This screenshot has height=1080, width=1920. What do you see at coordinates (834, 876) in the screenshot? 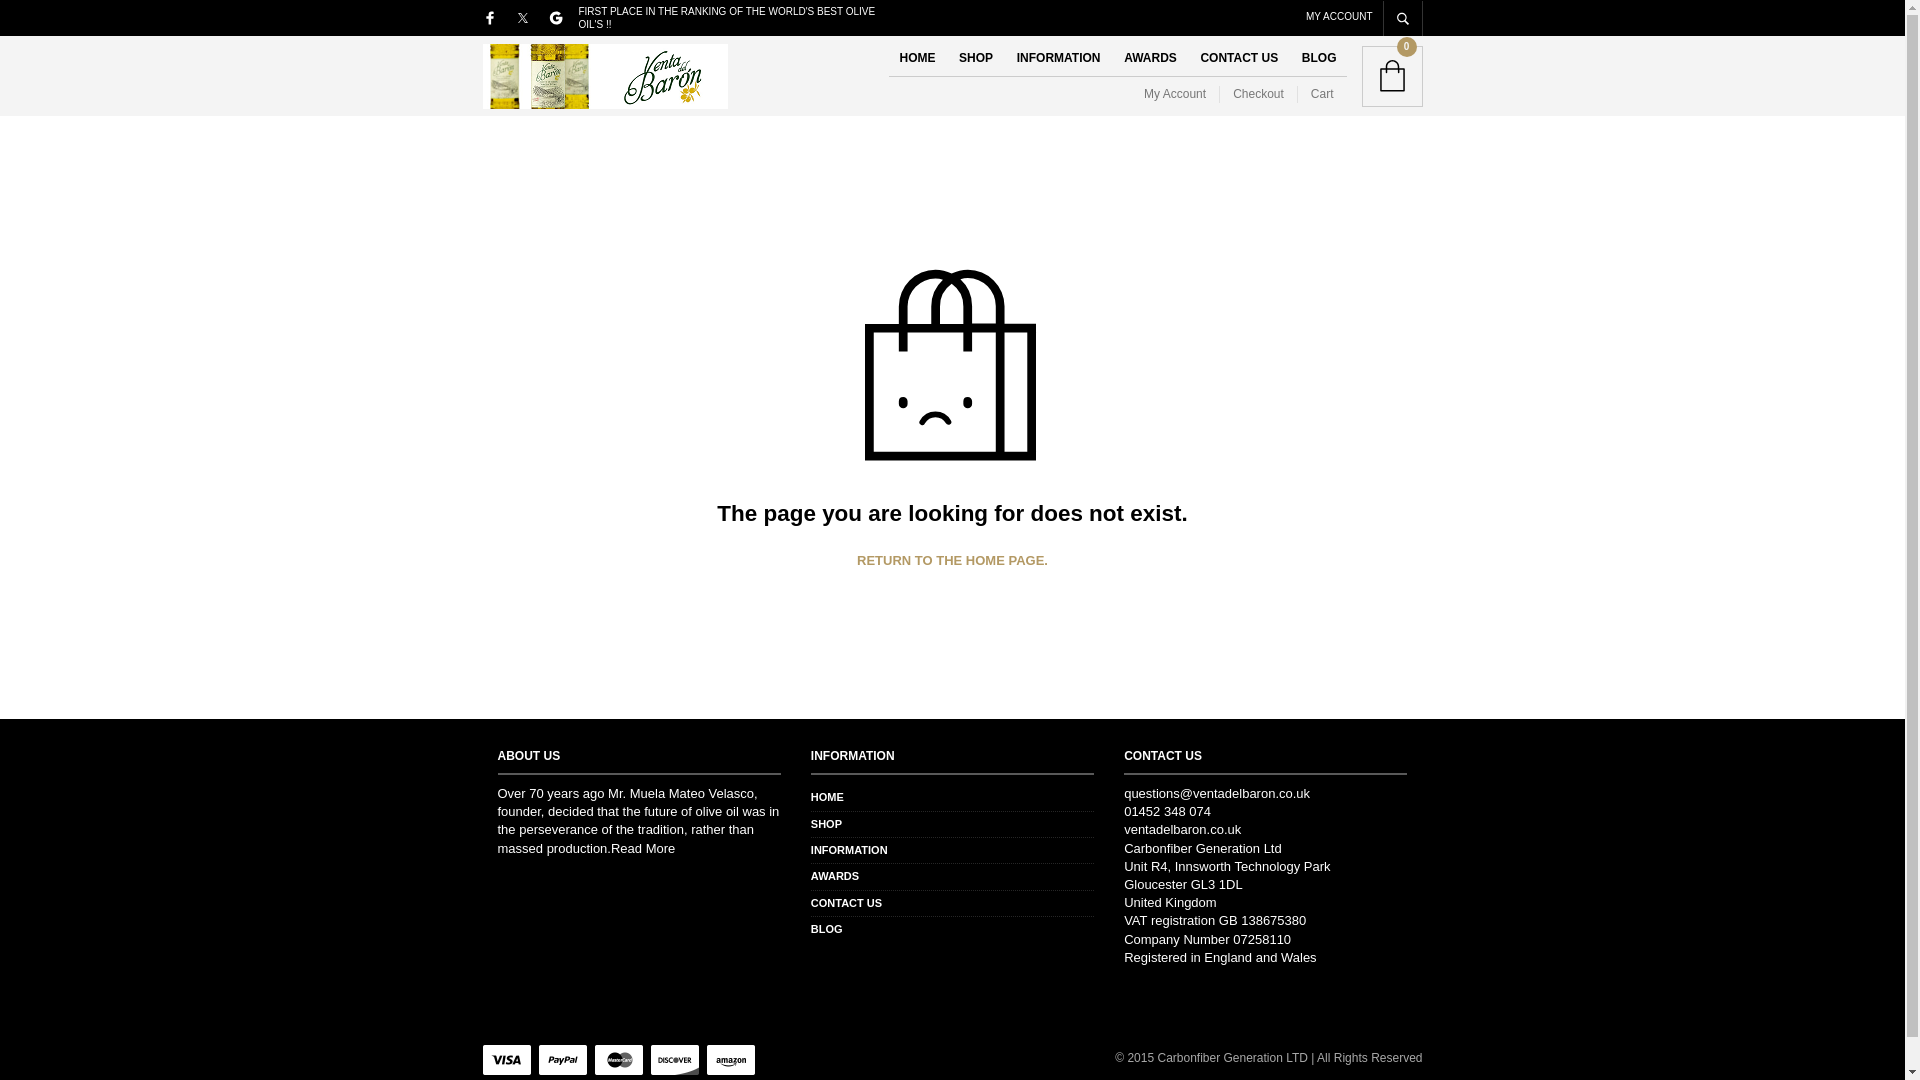
I see `AWARDS` at bounding box center [834, 876].